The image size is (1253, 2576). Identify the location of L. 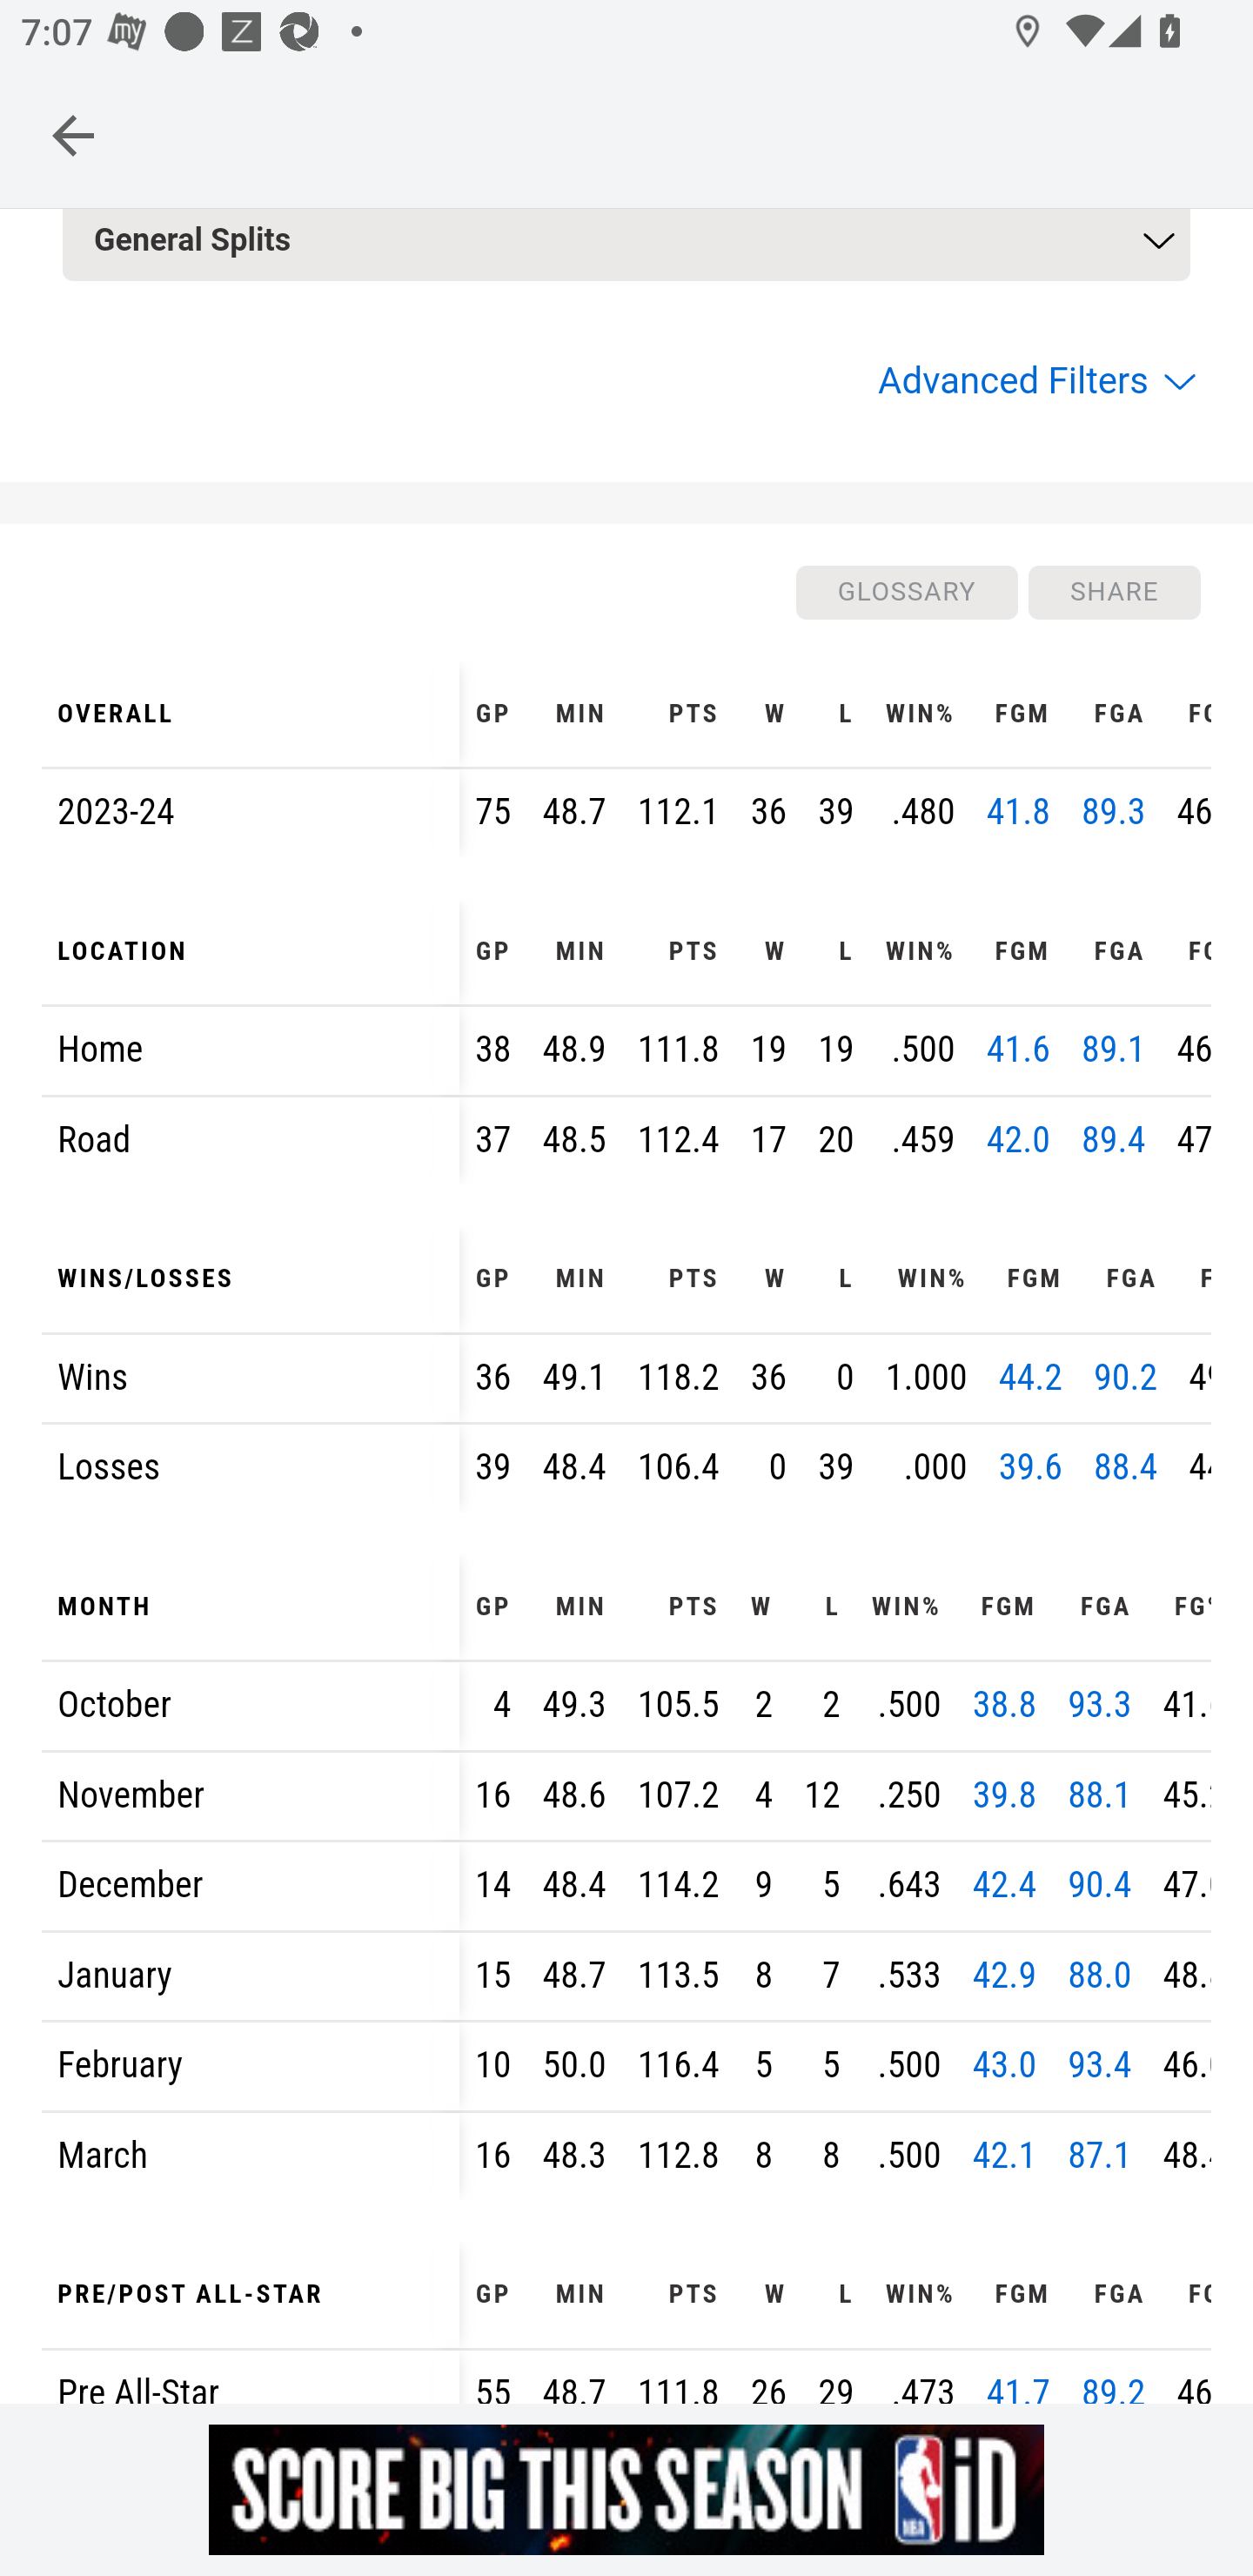
(837, 2295).